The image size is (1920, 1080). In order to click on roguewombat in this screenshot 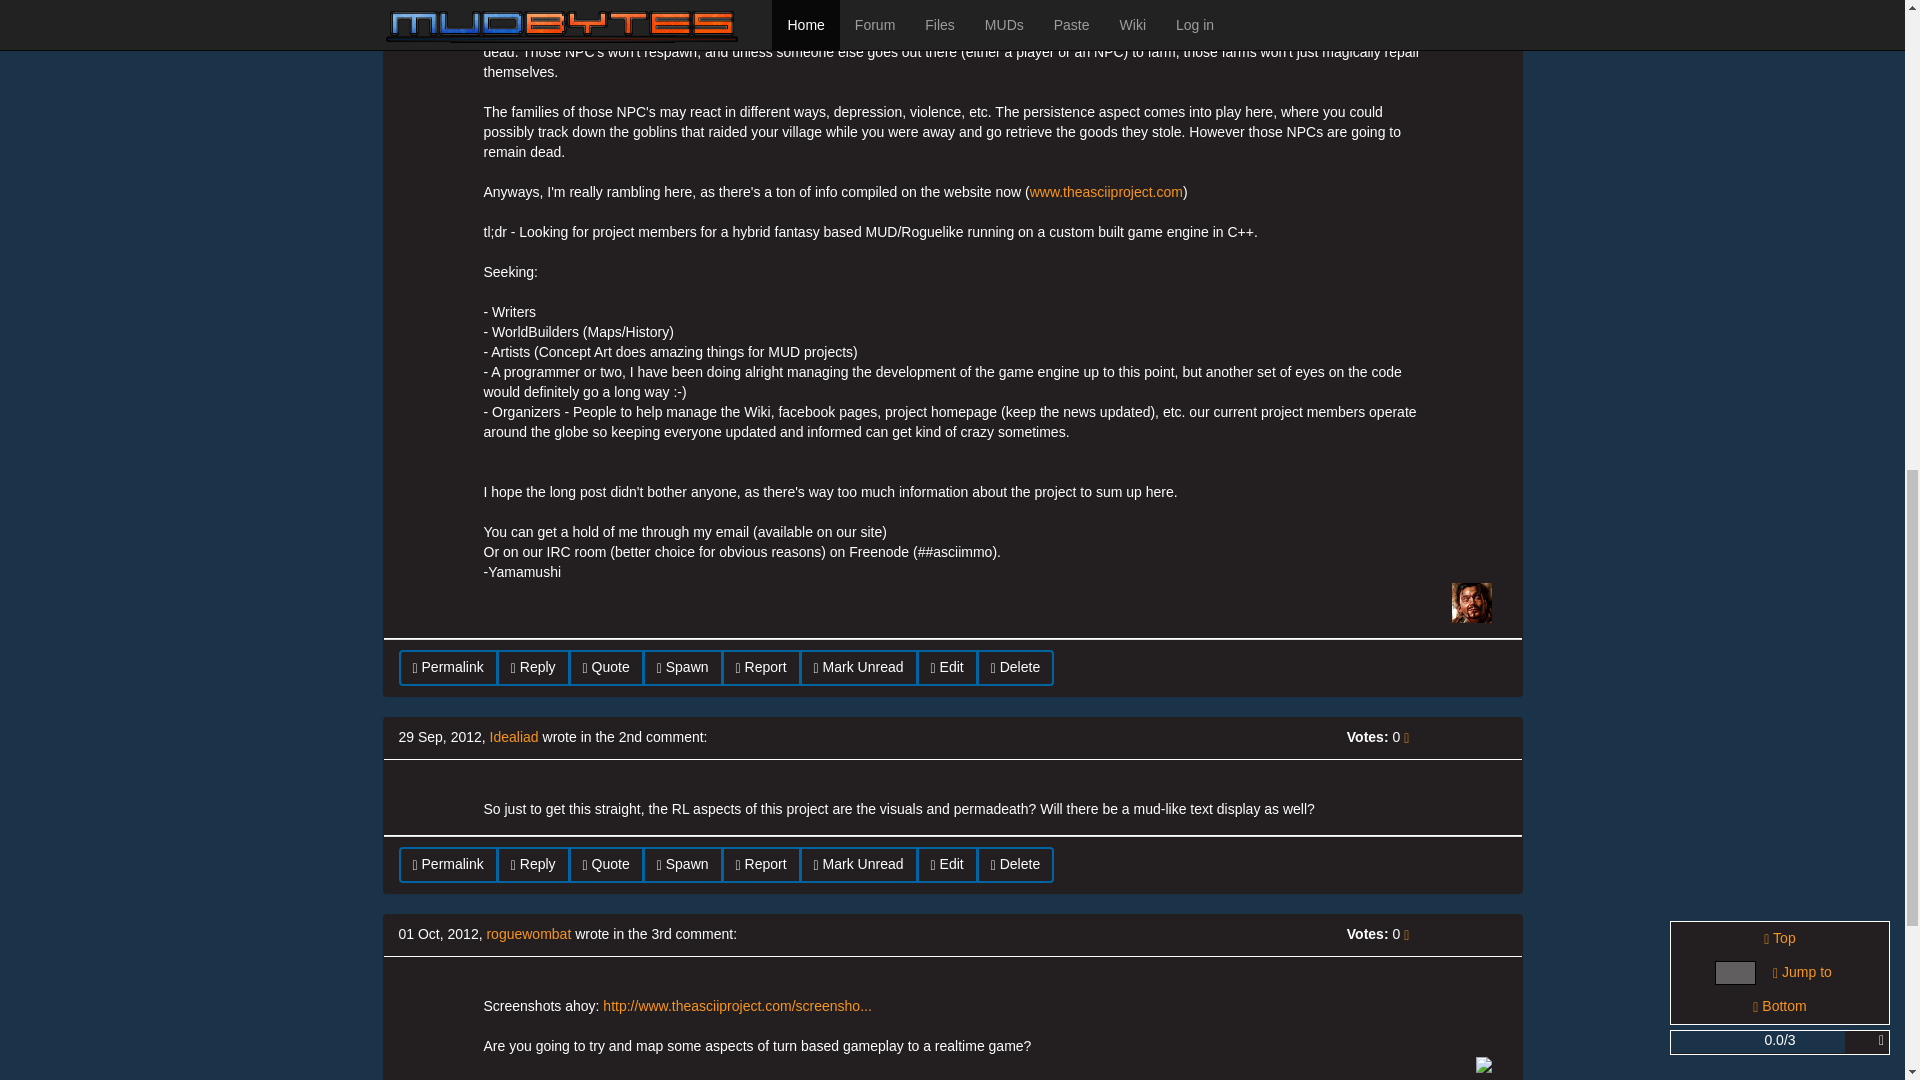, I will do `click(528, 933)`.